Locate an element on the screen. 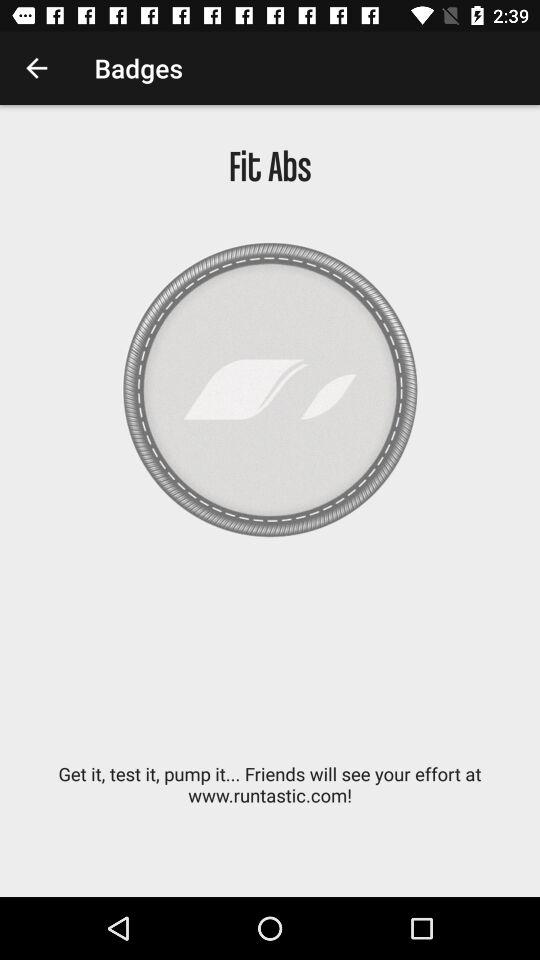 The height and width of the screenshot is (960, 540). swipe until get it test is located at coordinates (270, 795).